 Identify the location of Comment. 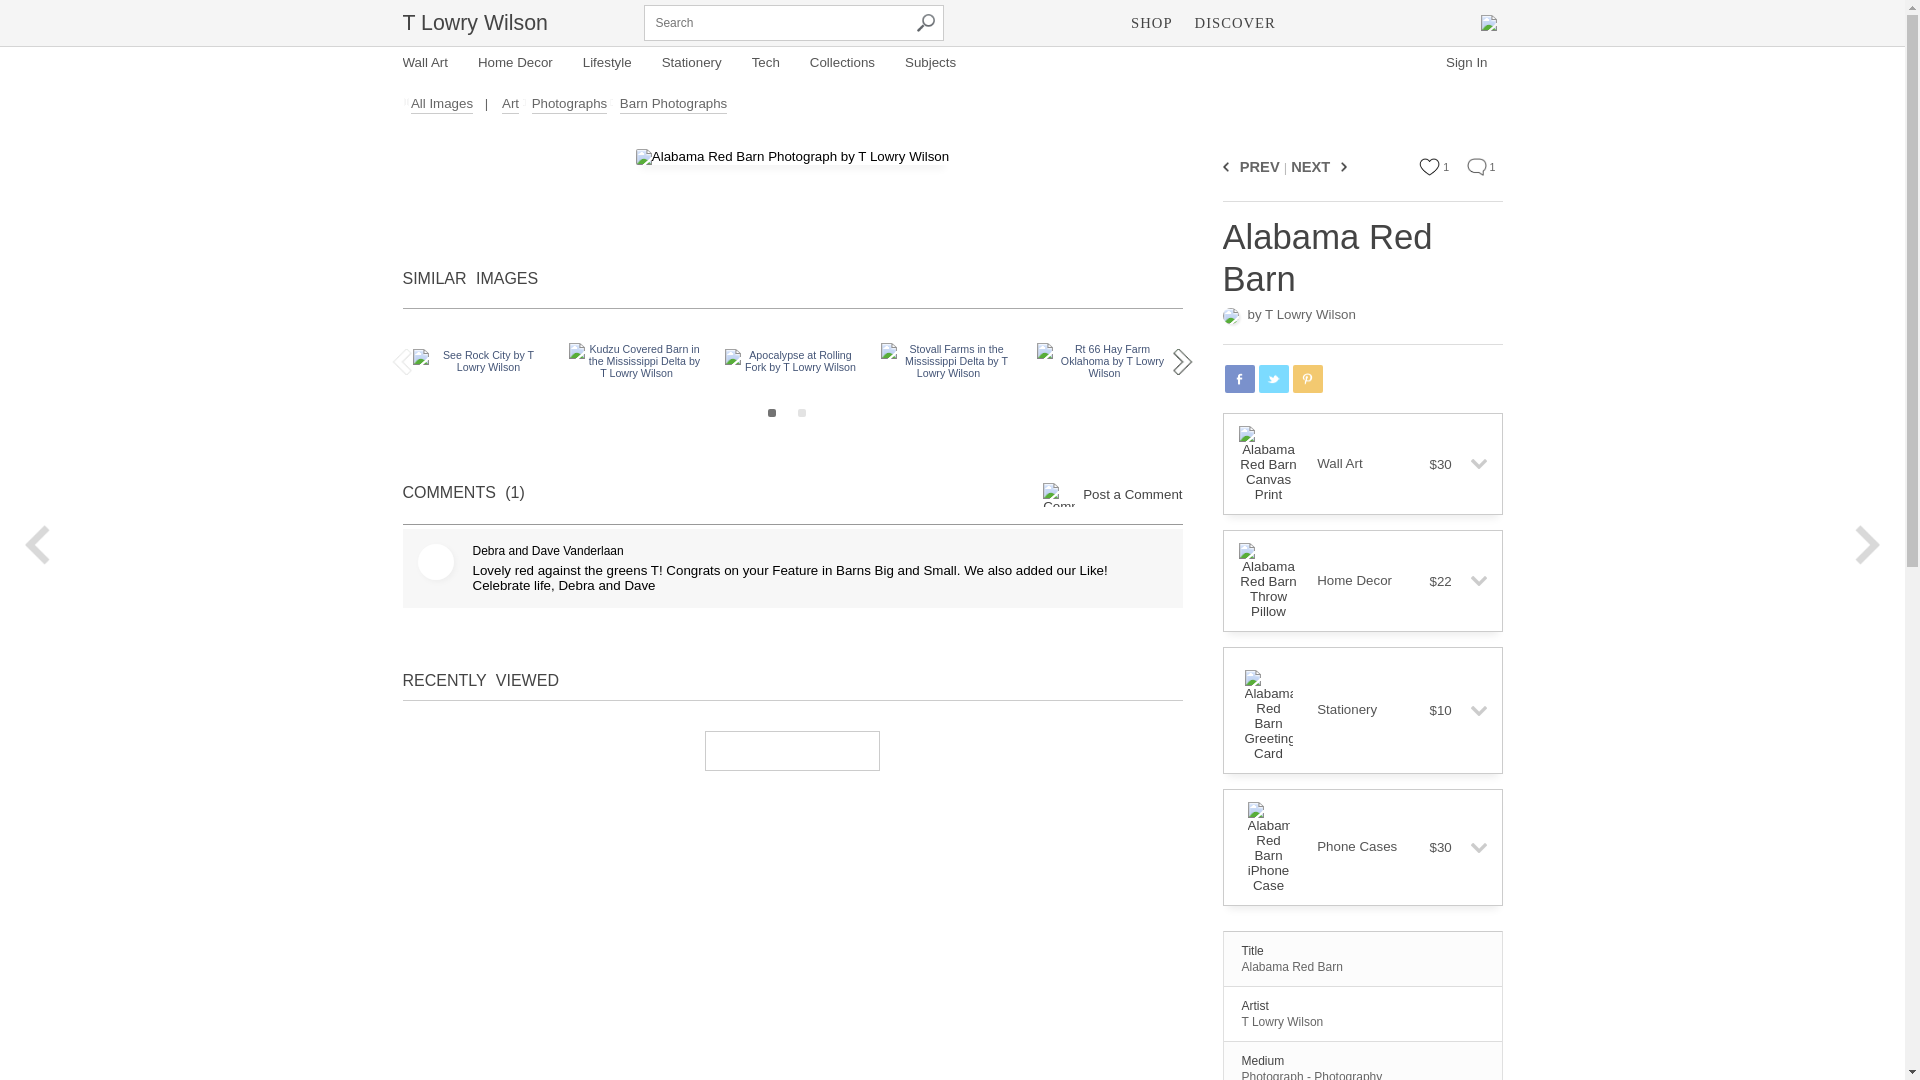
(1476, 166).